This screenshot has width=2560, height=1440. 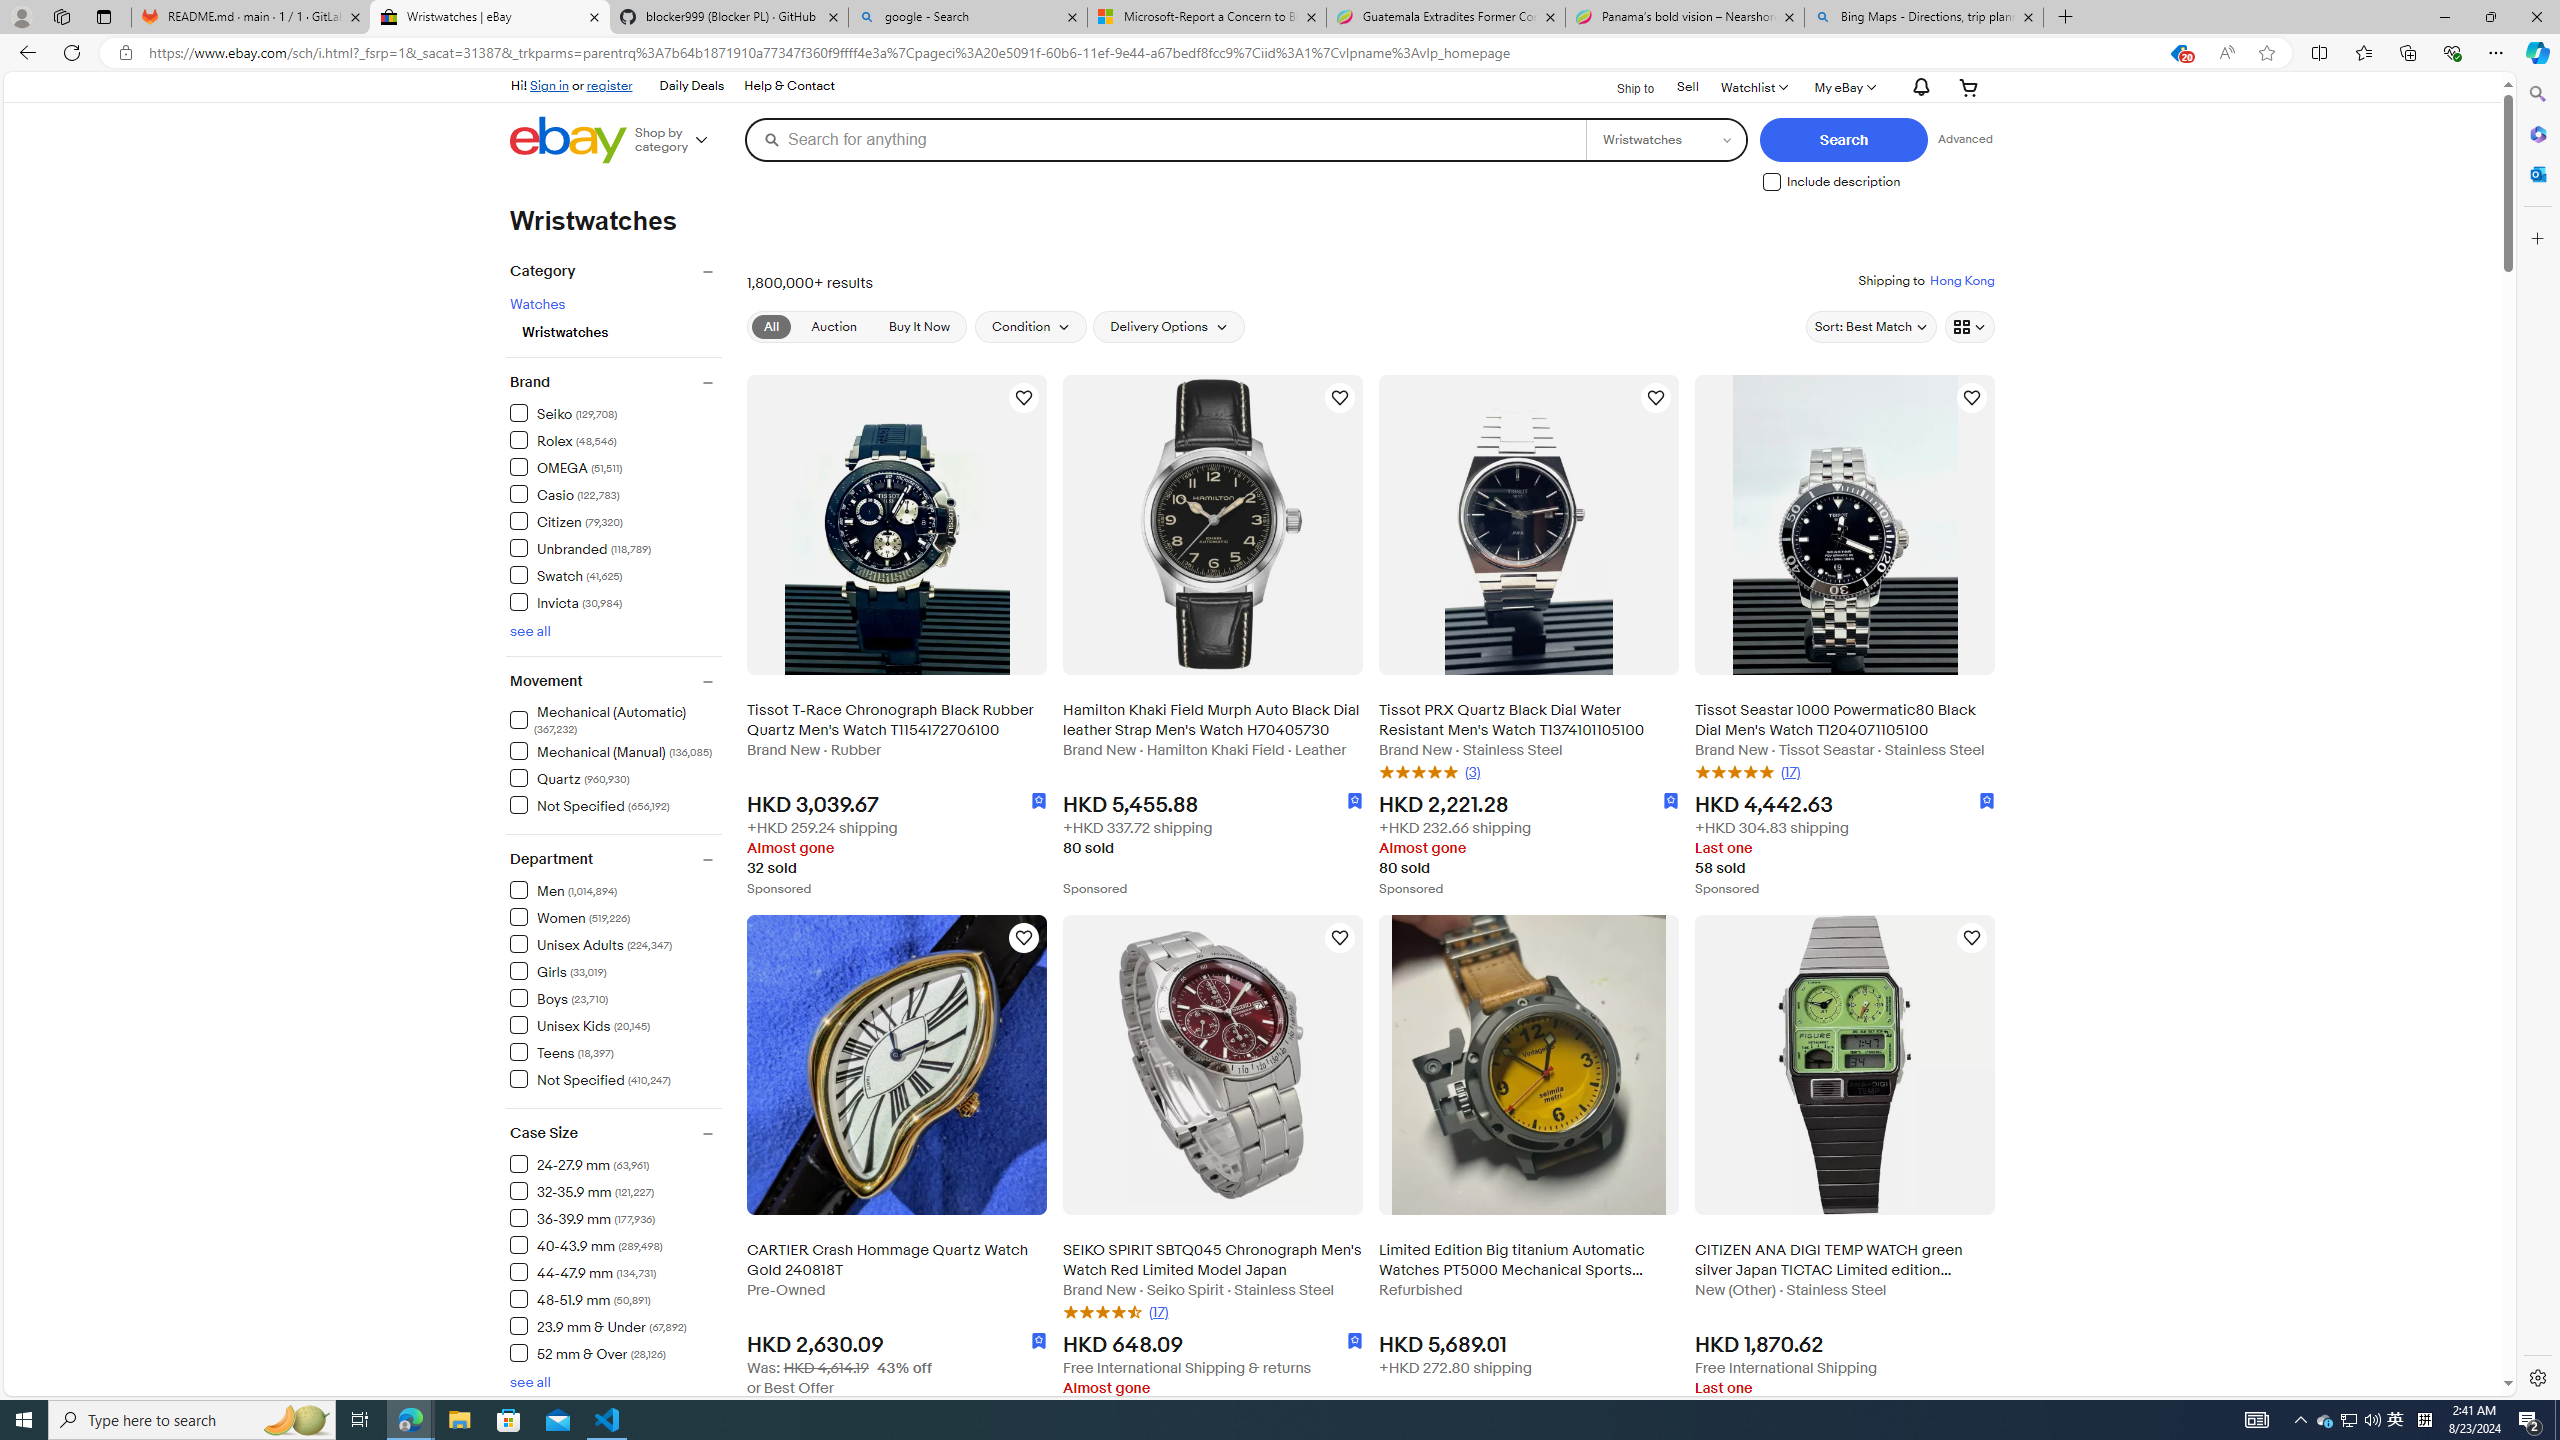 What do you see at coordinates (615, 574) in the screenshot?
I see `Swatch(41,625) Items` at bounding box center [615, 574].